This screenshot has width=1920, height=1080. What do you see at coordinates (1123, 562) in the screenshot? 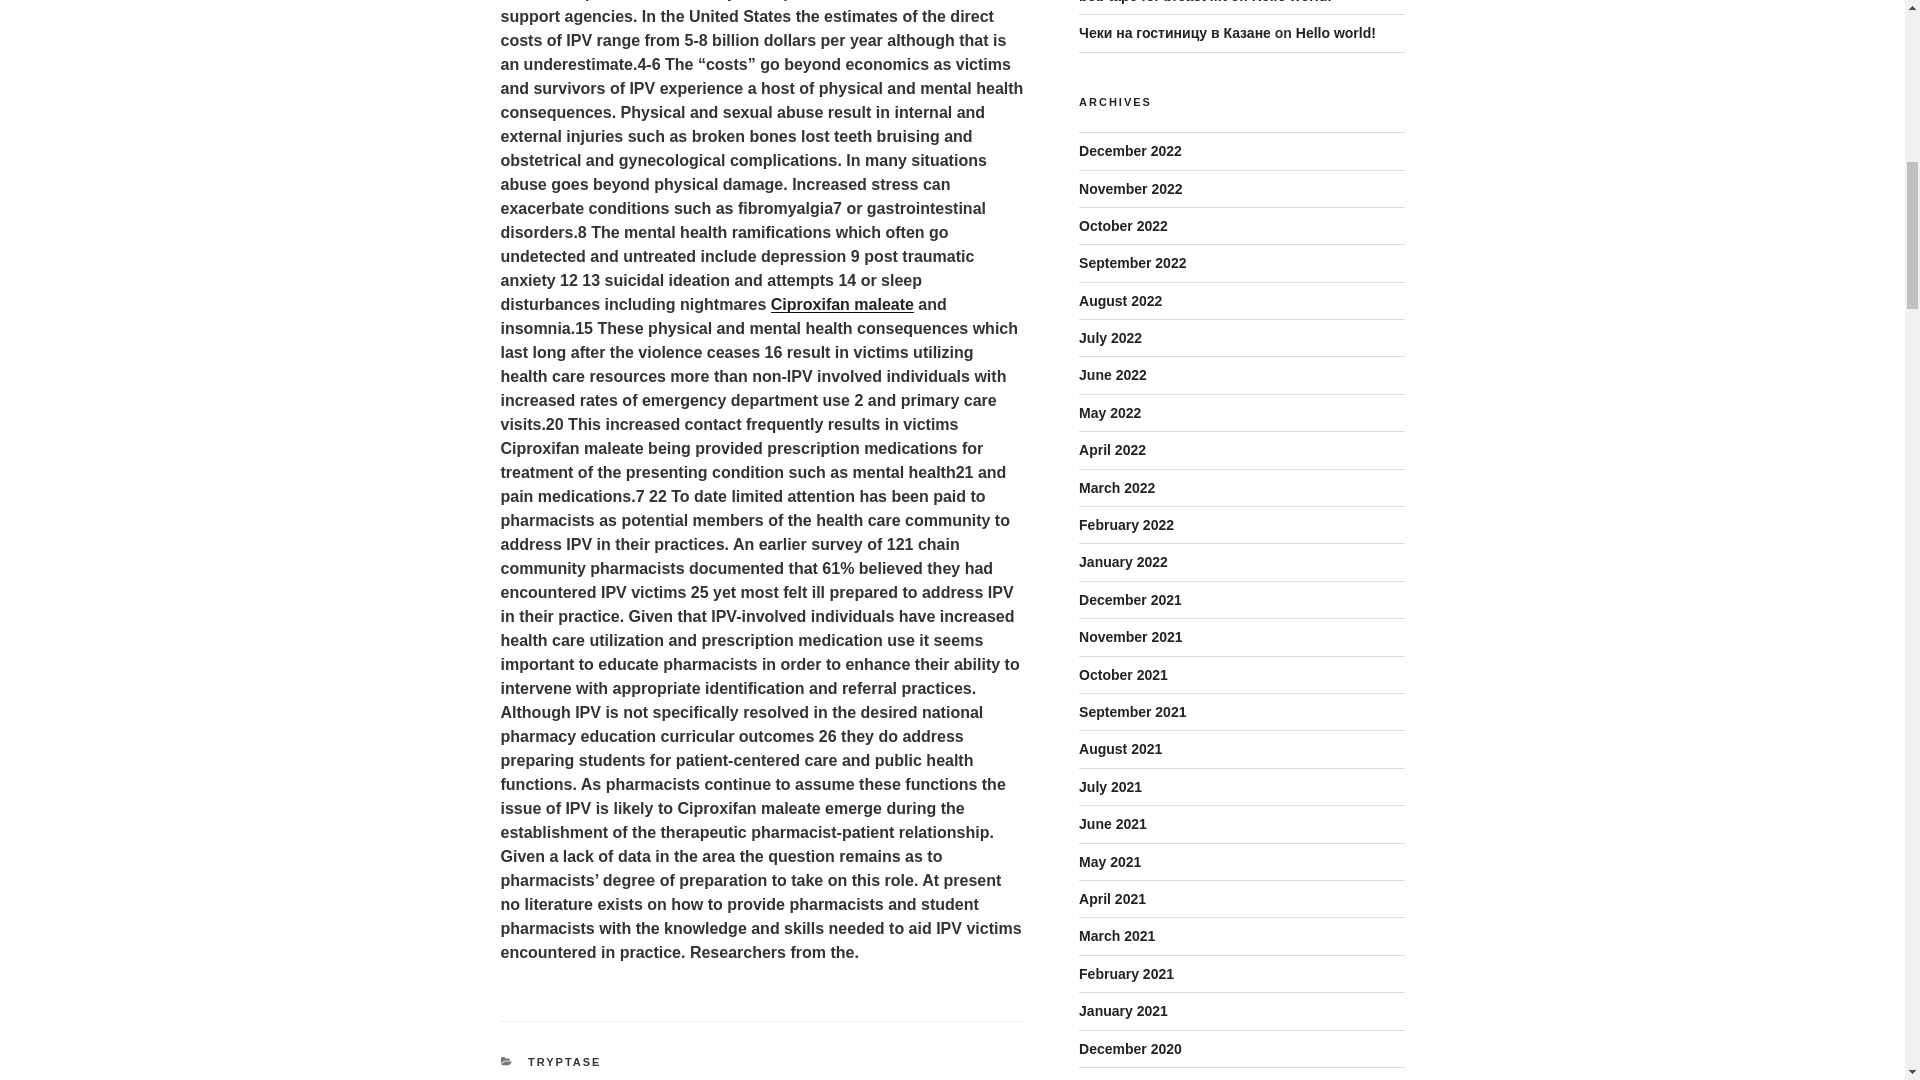
I see `January 2022` at bounding box center [1123, 562].